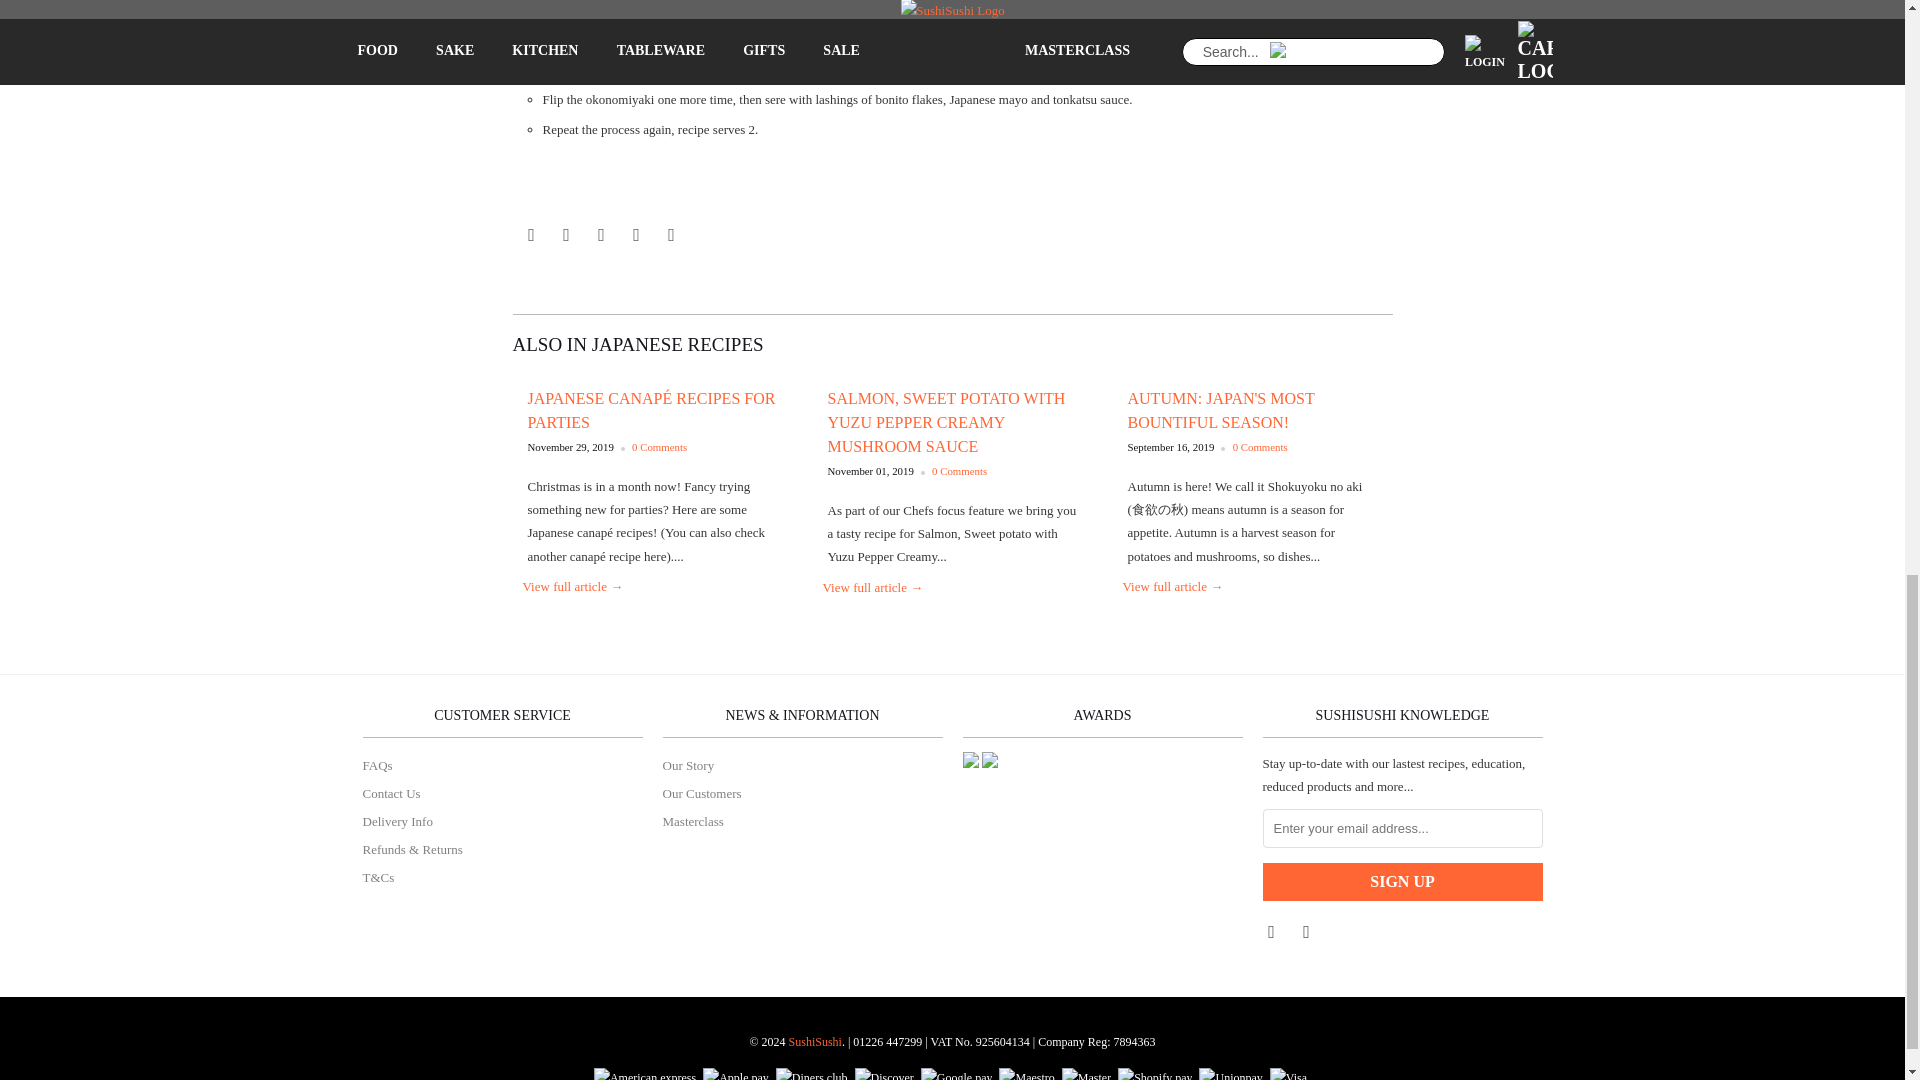 The width and height of the screenshot is (1920, 1080). Describe the element at coordinates (1401, 881) in the screenshot. I see `Sign Up` at that location.